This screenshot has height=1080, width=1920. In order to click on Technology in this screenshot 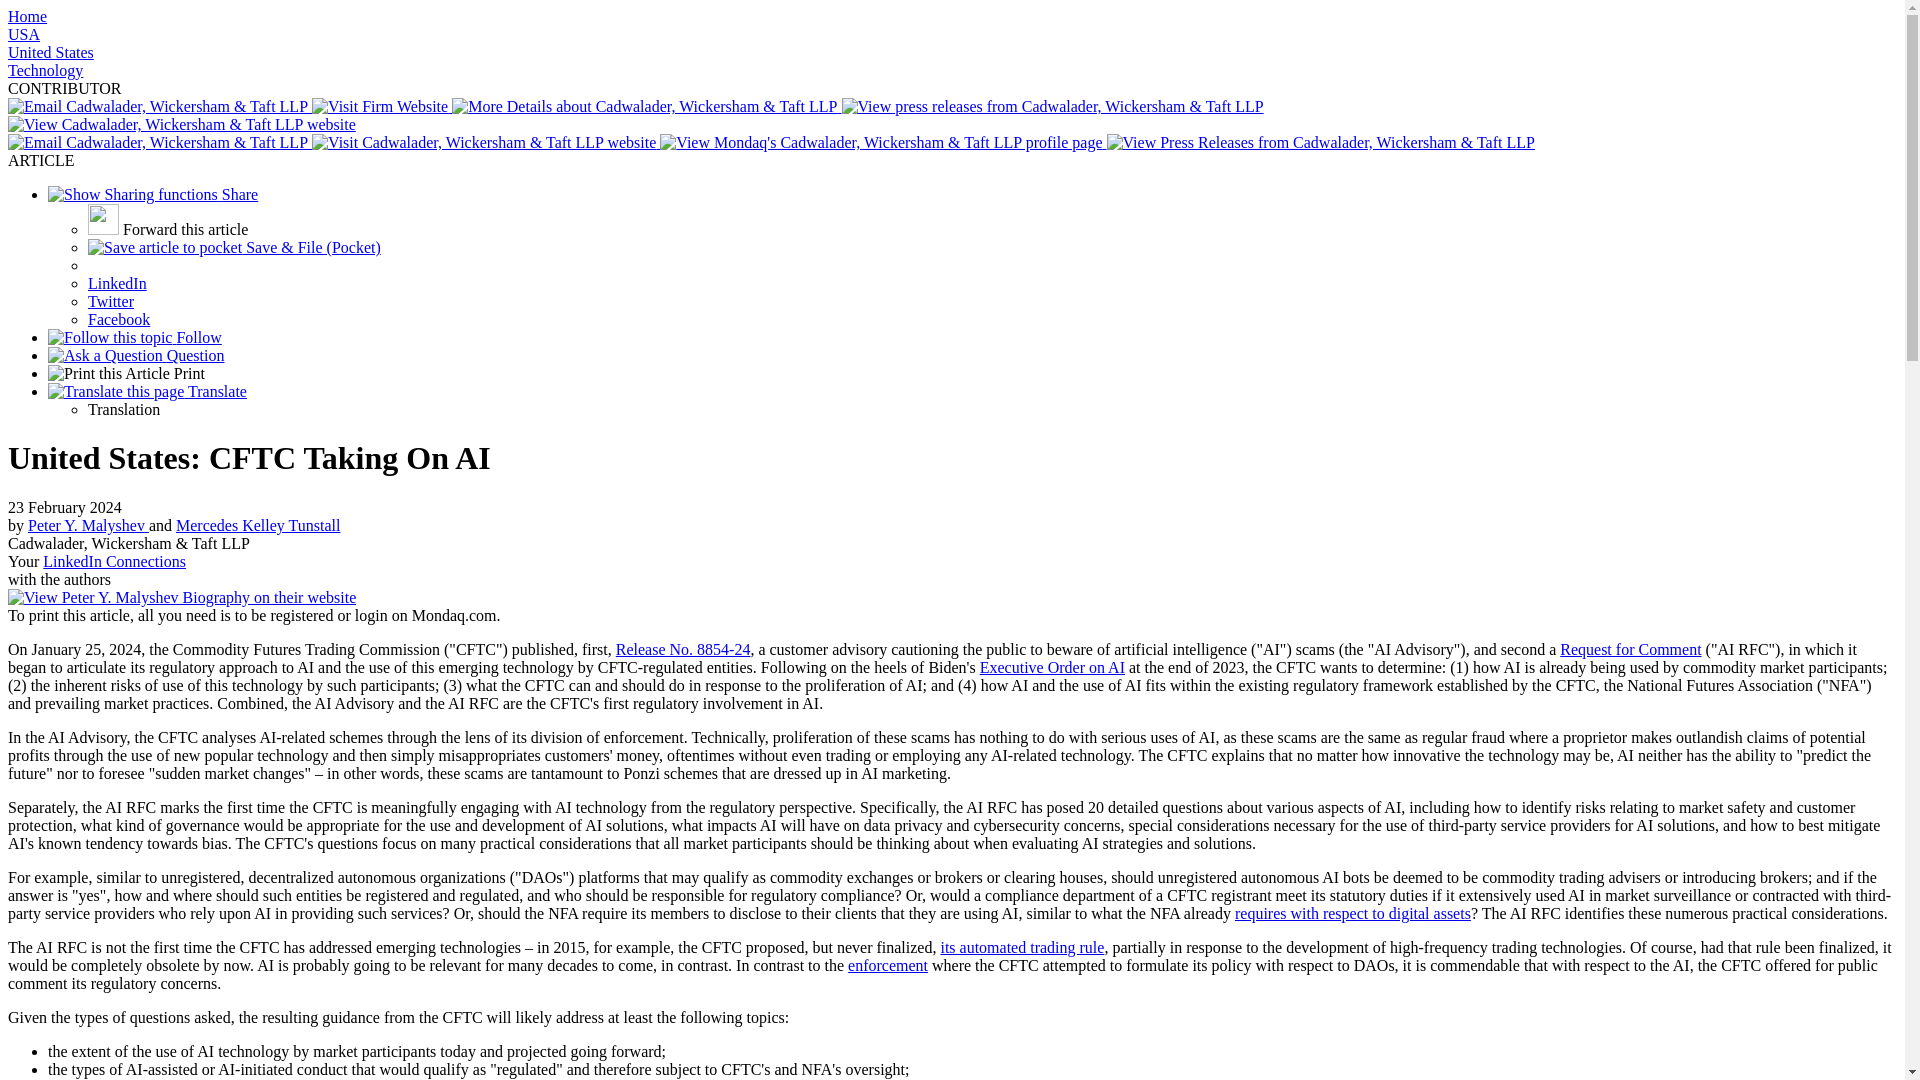, I will do `click(44, 70)`.